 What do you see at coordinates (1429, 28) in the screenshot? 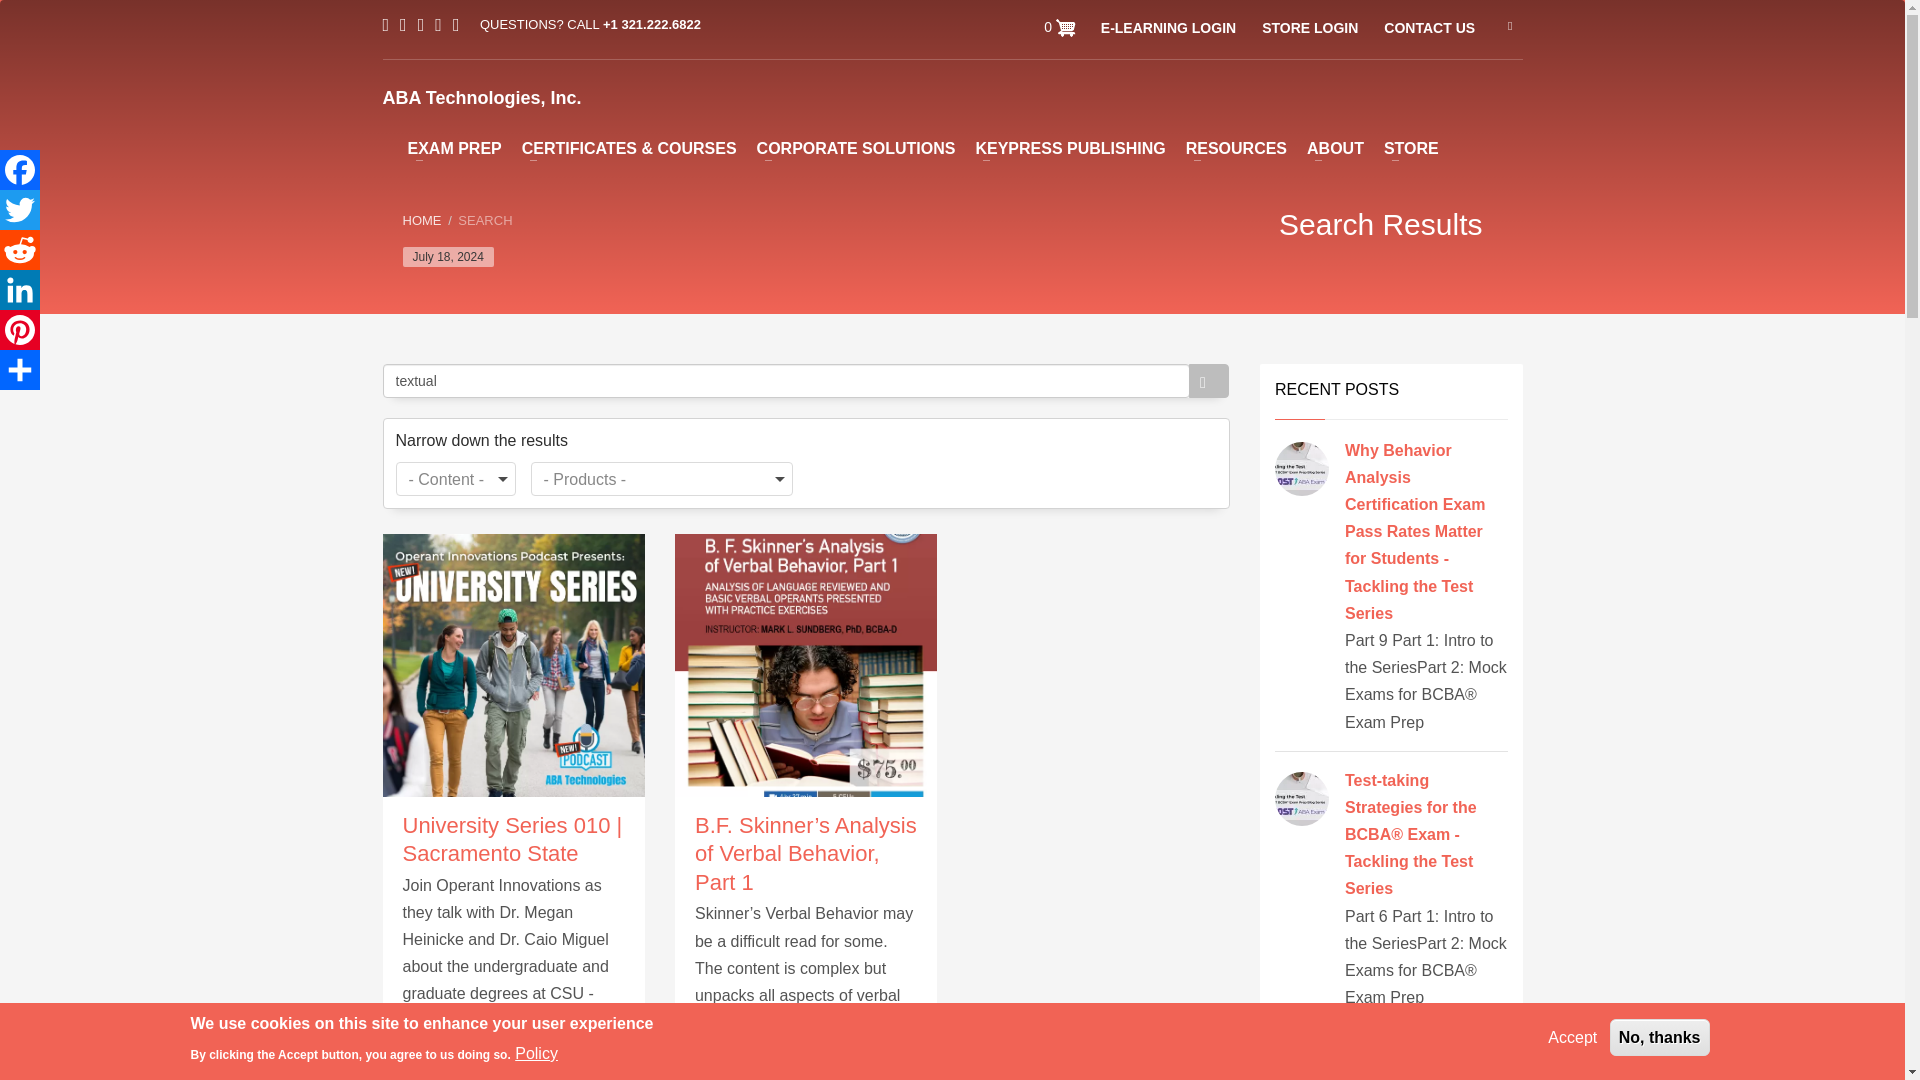
I see `Contact Us` at bounding box center [1429, 28].